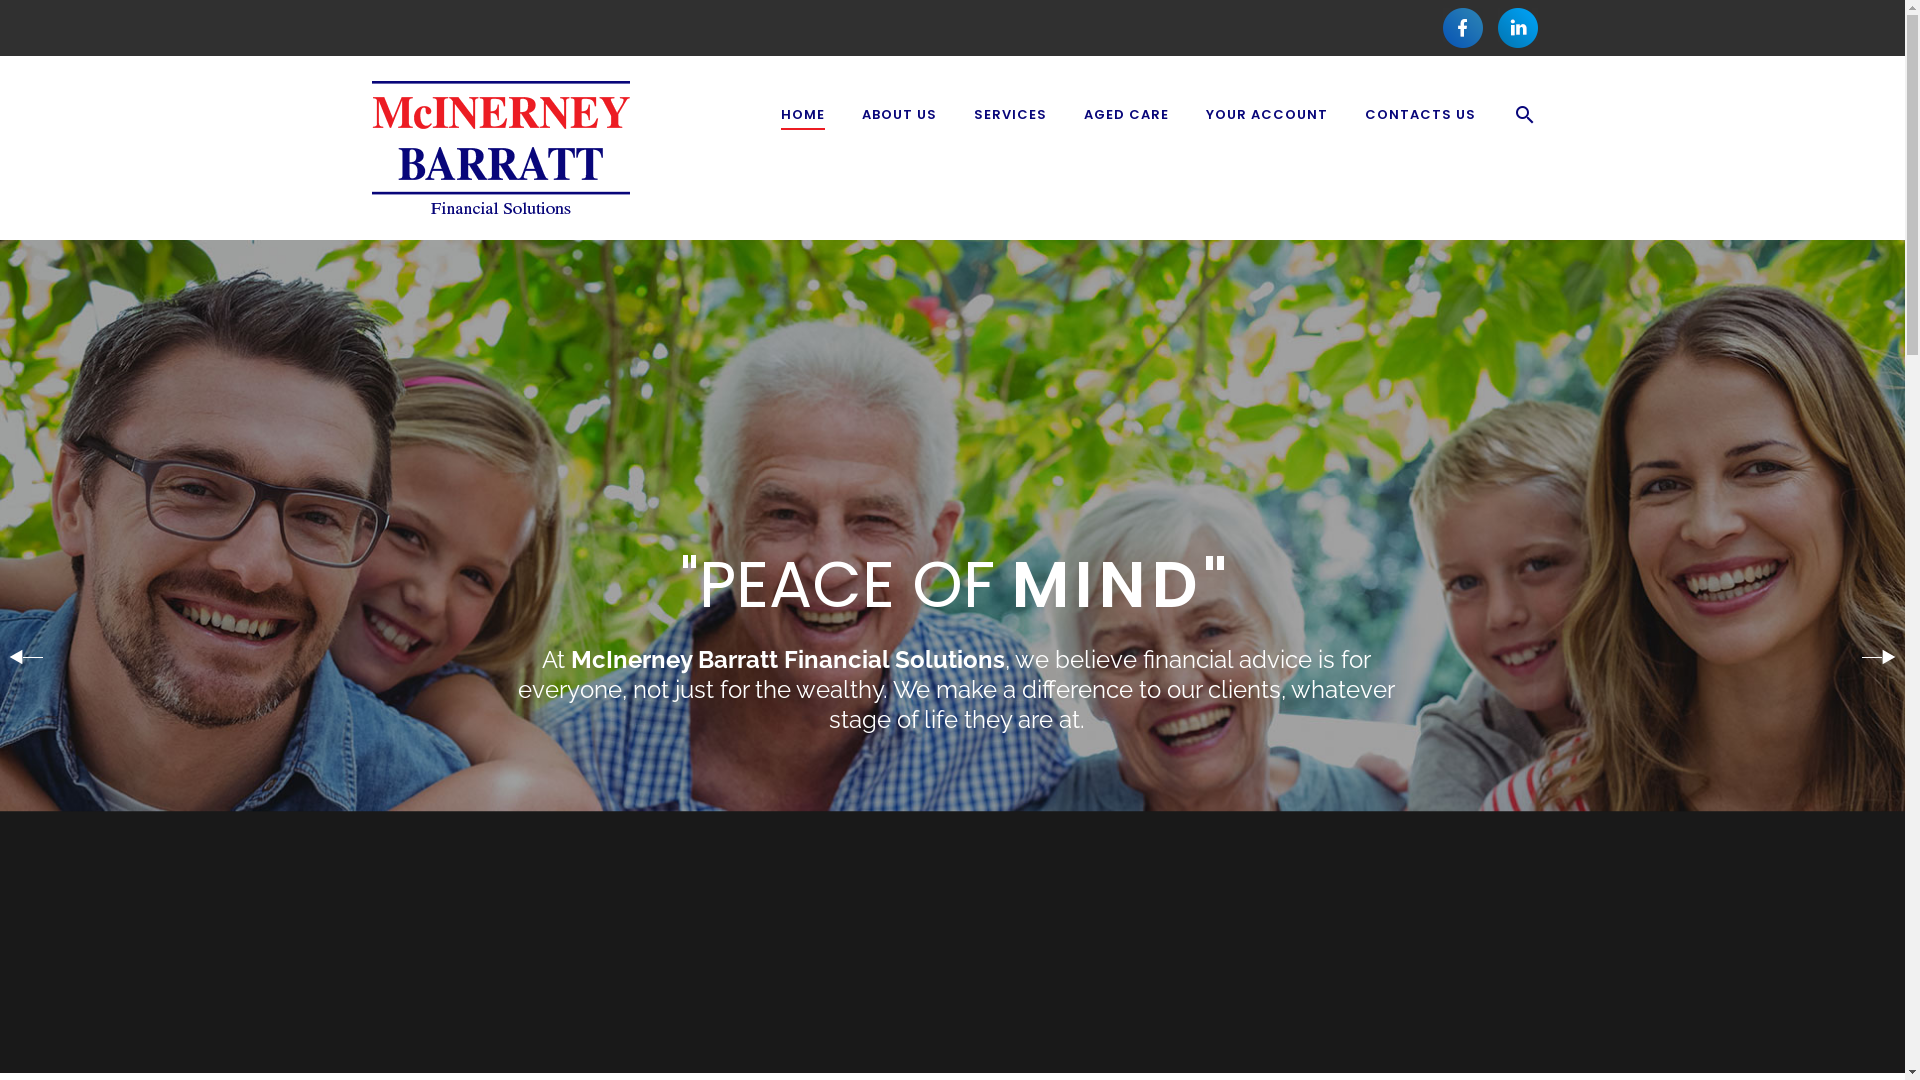 The width and height of the screenshot is (1920, 1080). What do you see at coordinates (1267, 115) in the screenshot?
I see `YOUR ACCOUNT` at bounding box center [1267, 115].